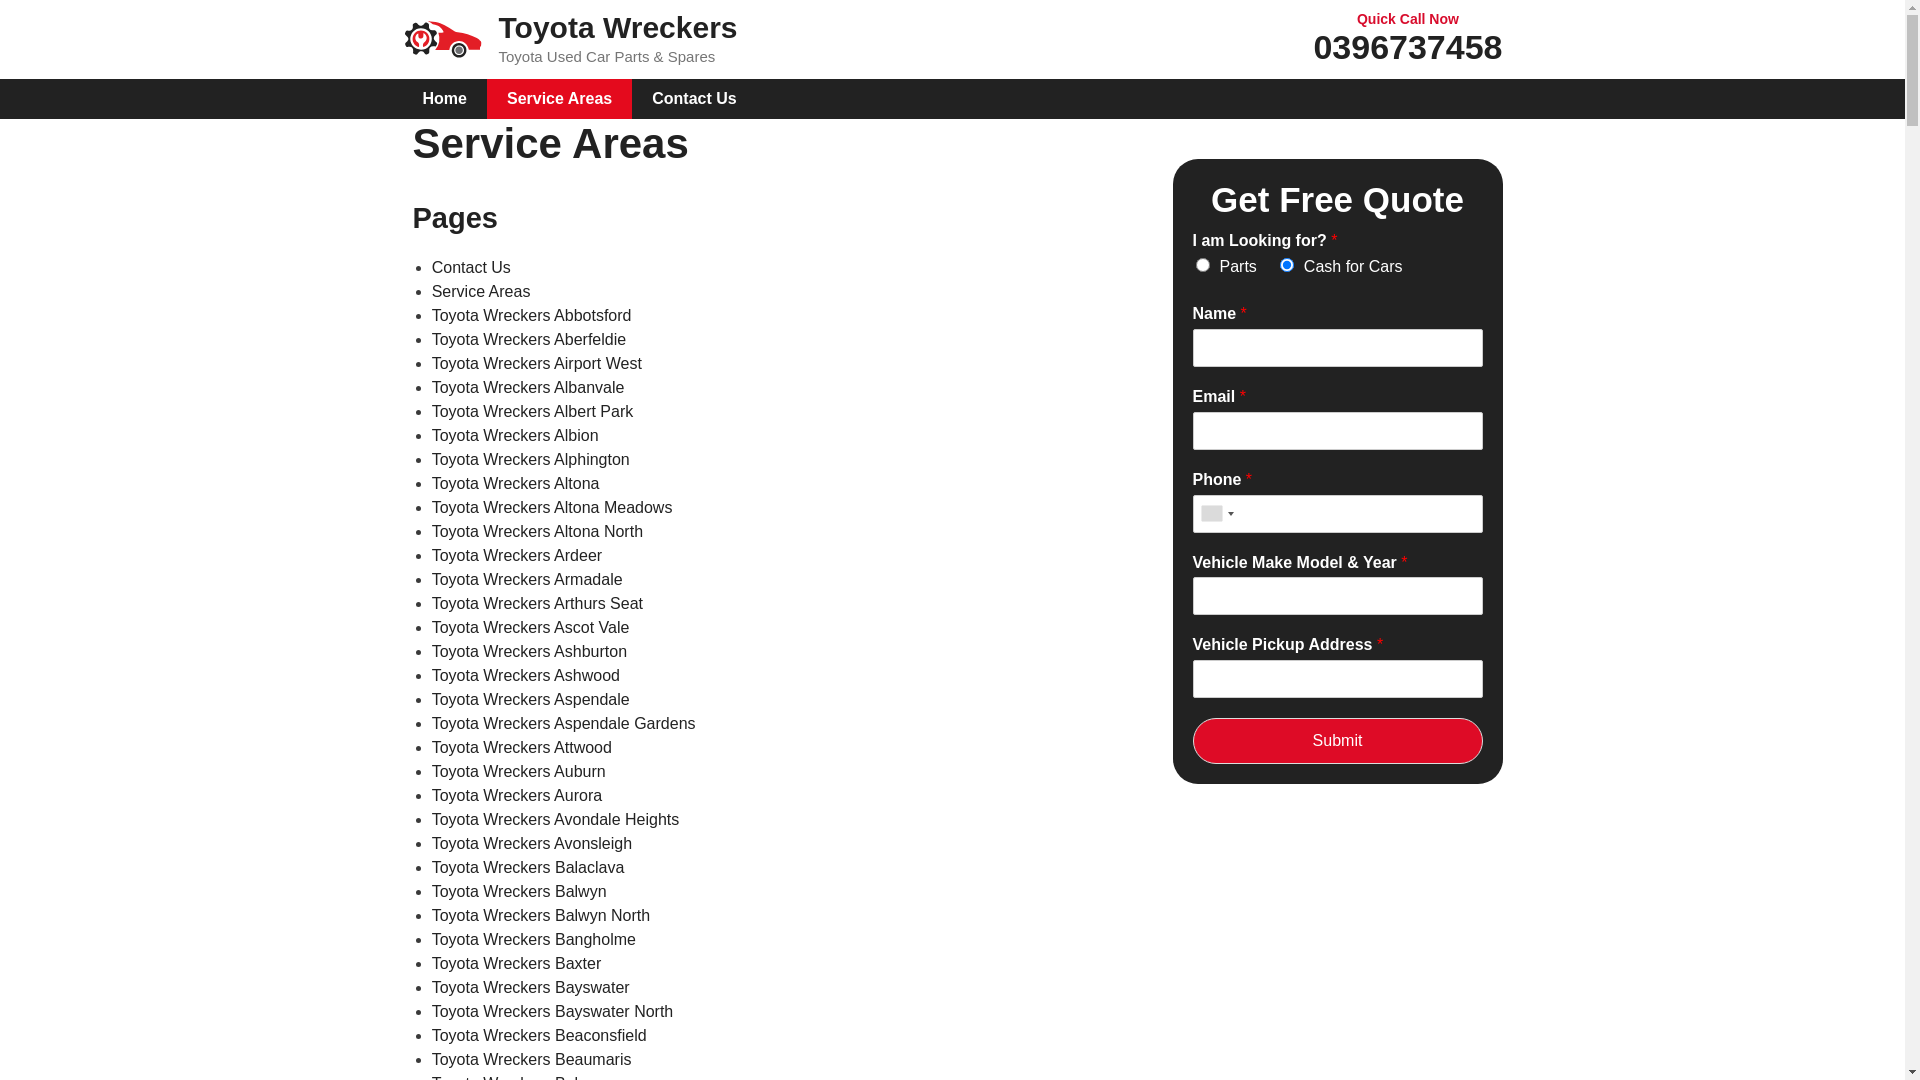  Describe the element at coordinates (442, 38) in the screenshot. I see `Toyota Wreckers` at that location.